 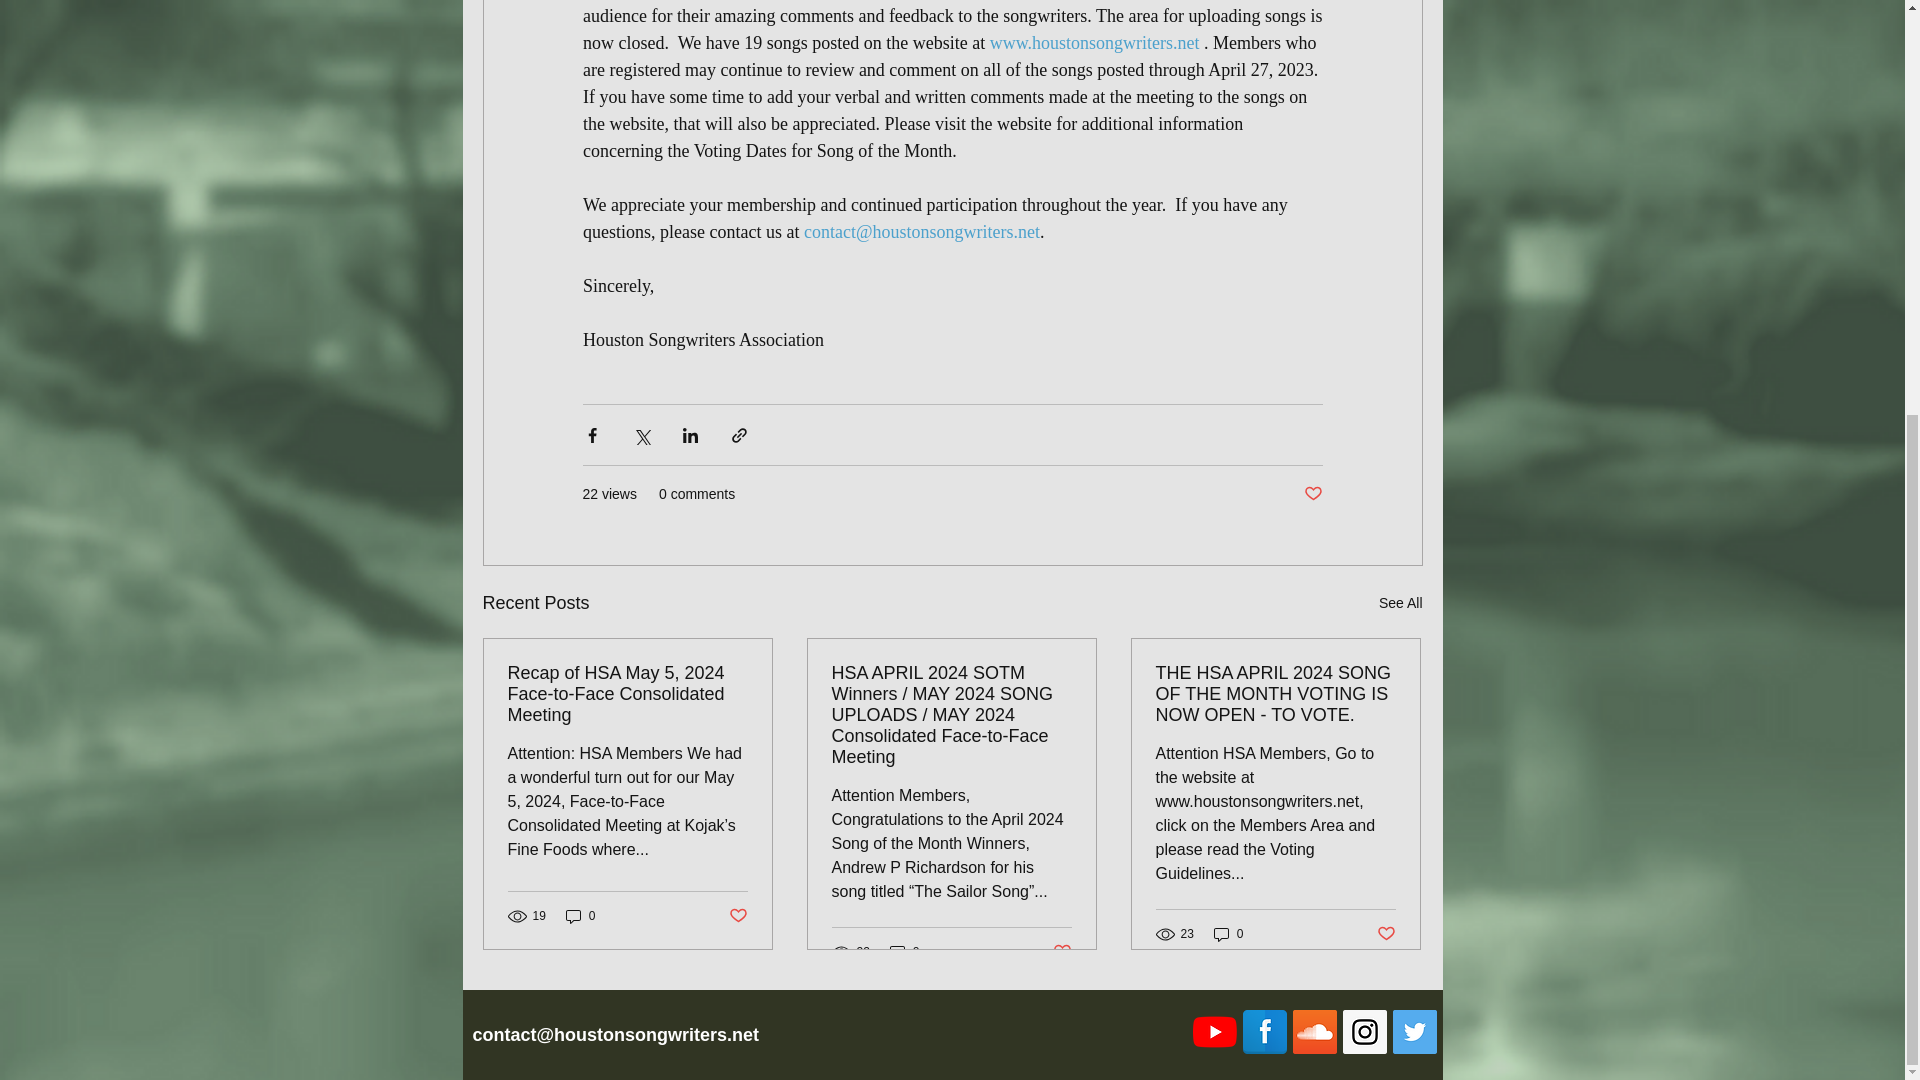 I want to click on Post not marked as liked, so click(x=1062, y=951).